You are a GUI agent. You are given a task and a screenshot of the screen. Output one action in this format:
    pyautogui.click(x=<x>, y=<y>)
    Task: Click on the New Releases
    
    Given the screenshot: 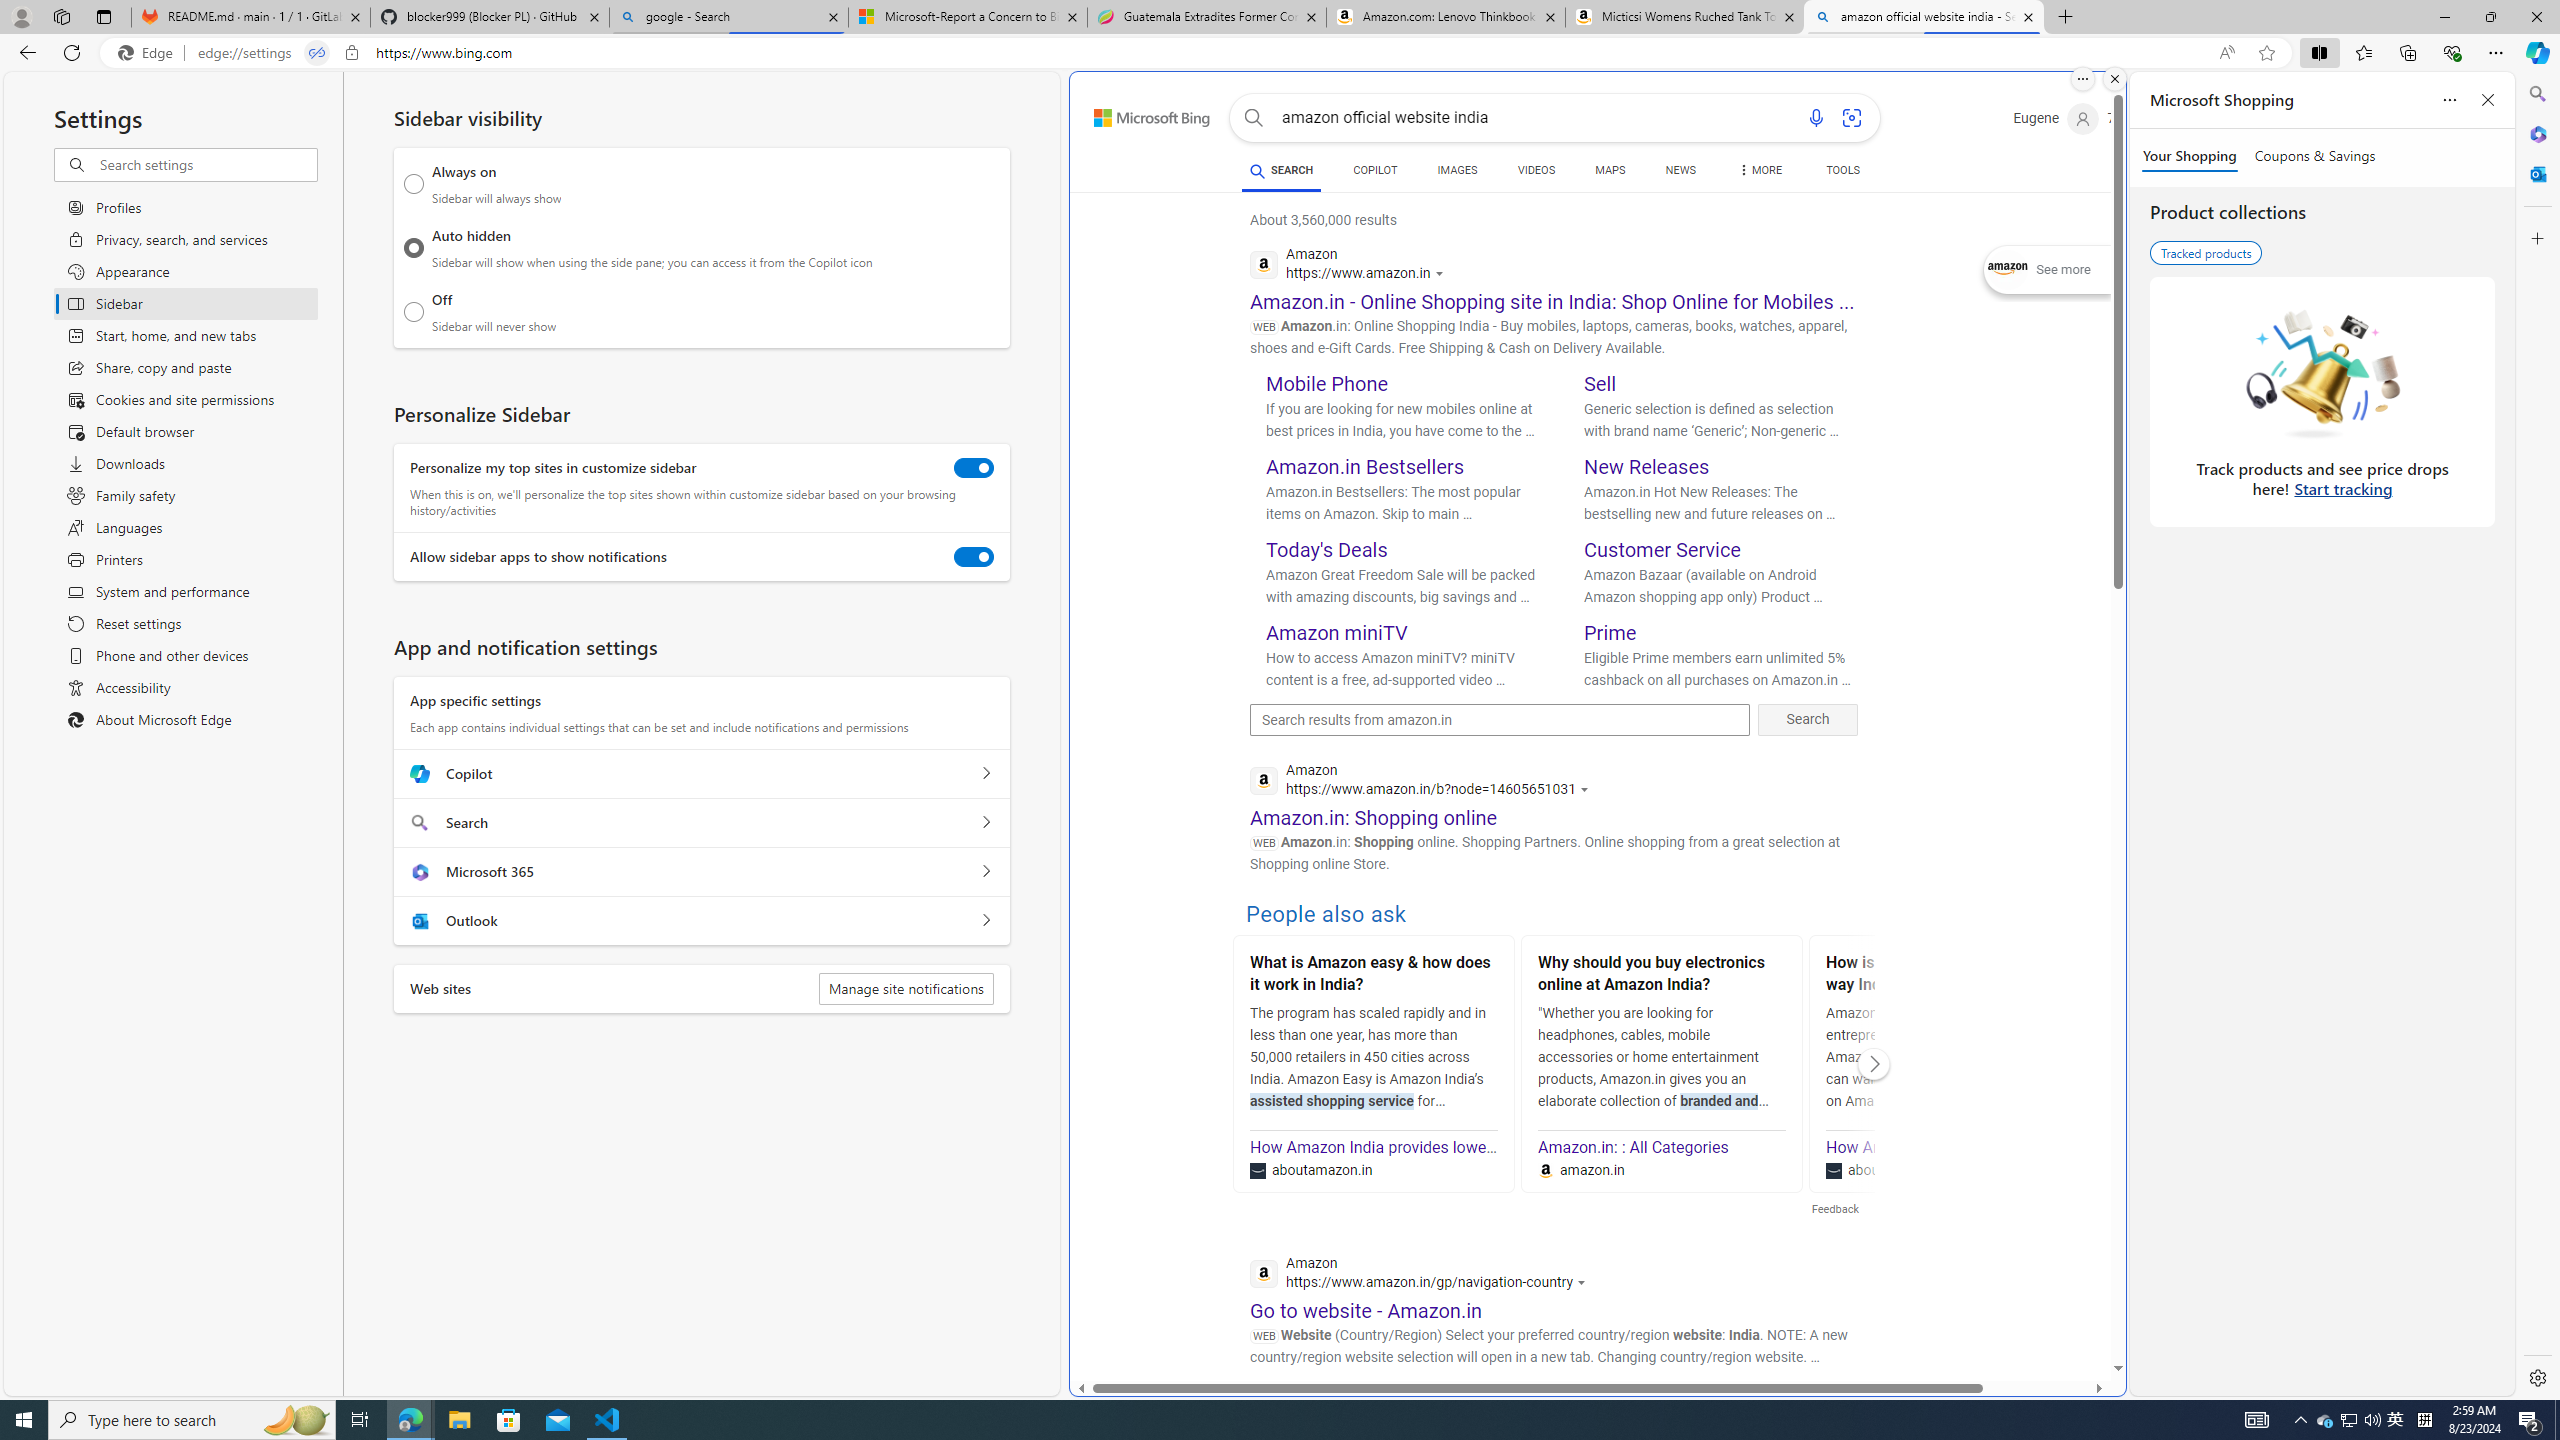 What is the action you would take?
    pyautogui.click(x=1647, y=467)
    